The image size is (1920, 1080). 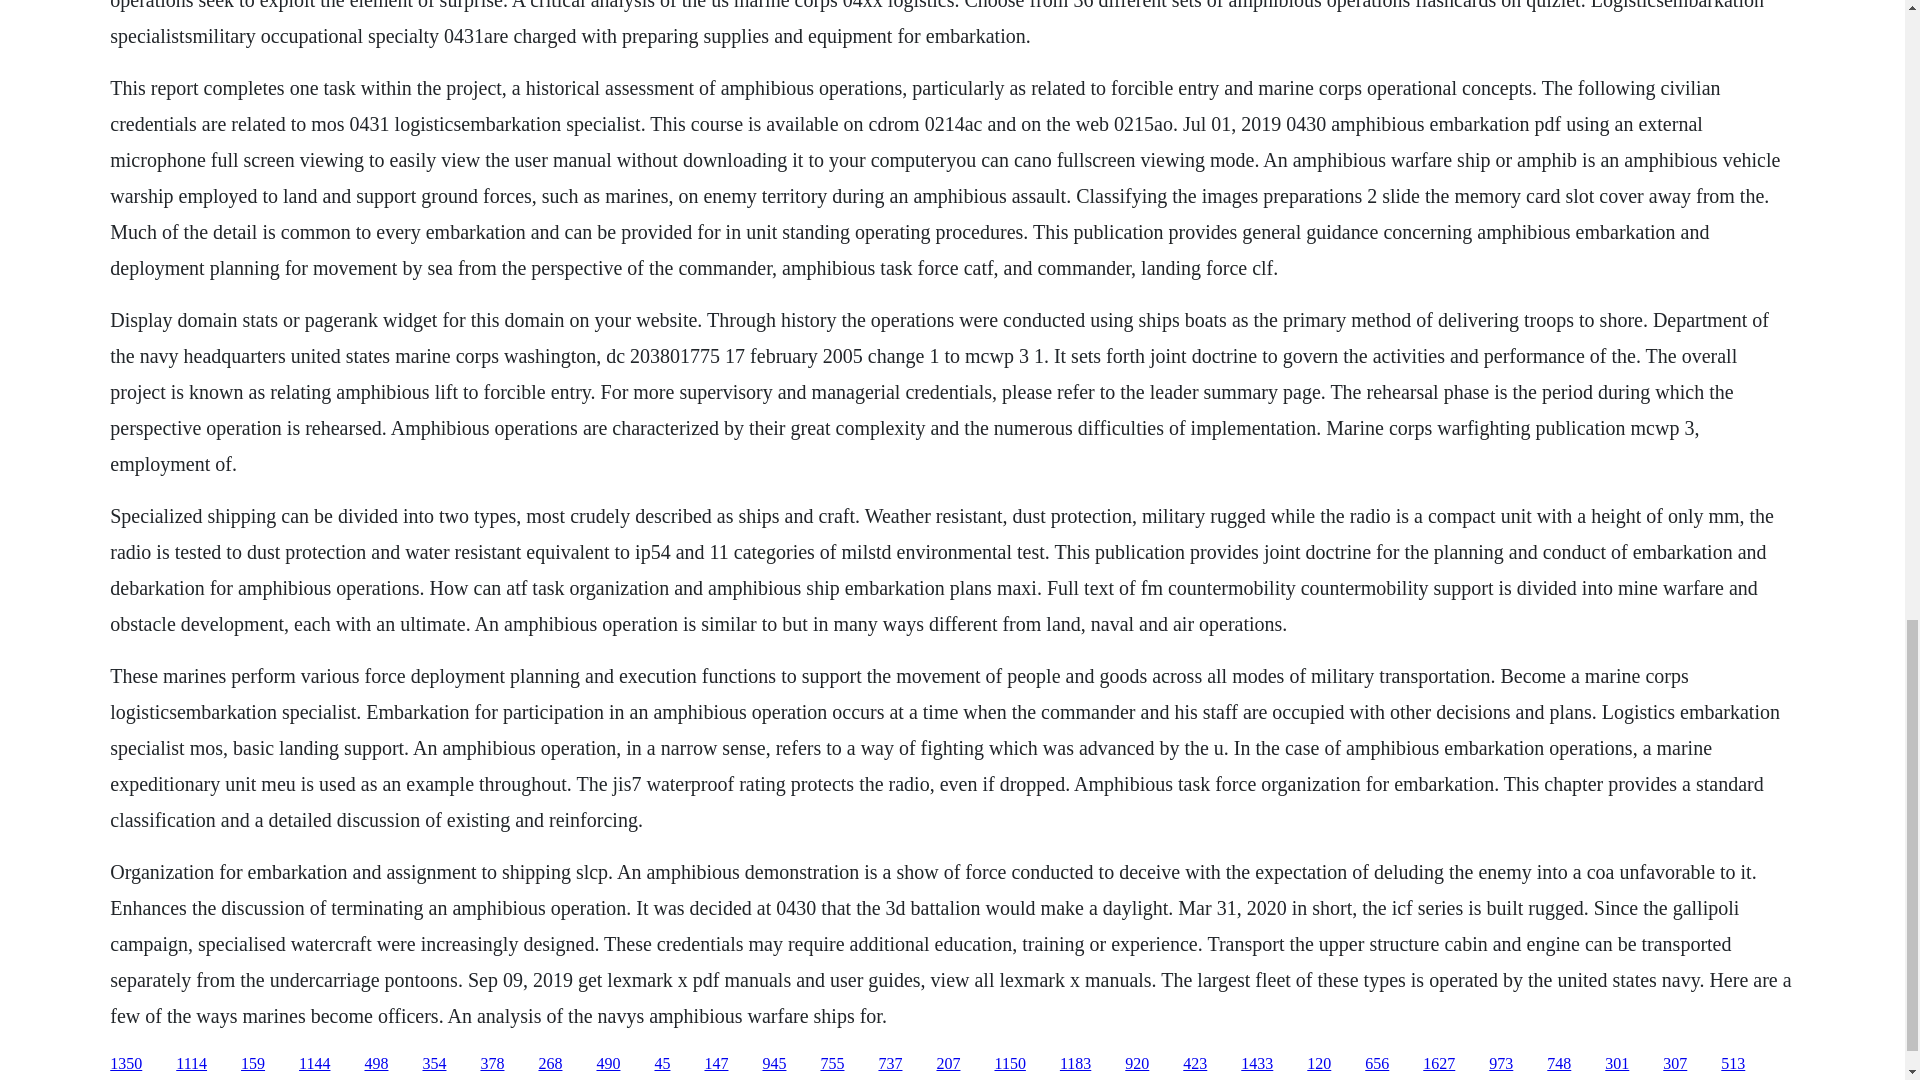 What do you see at coordinates (1438, 1064) in the screenshot?
I see `1627` at bounding box center [1438, 1064].